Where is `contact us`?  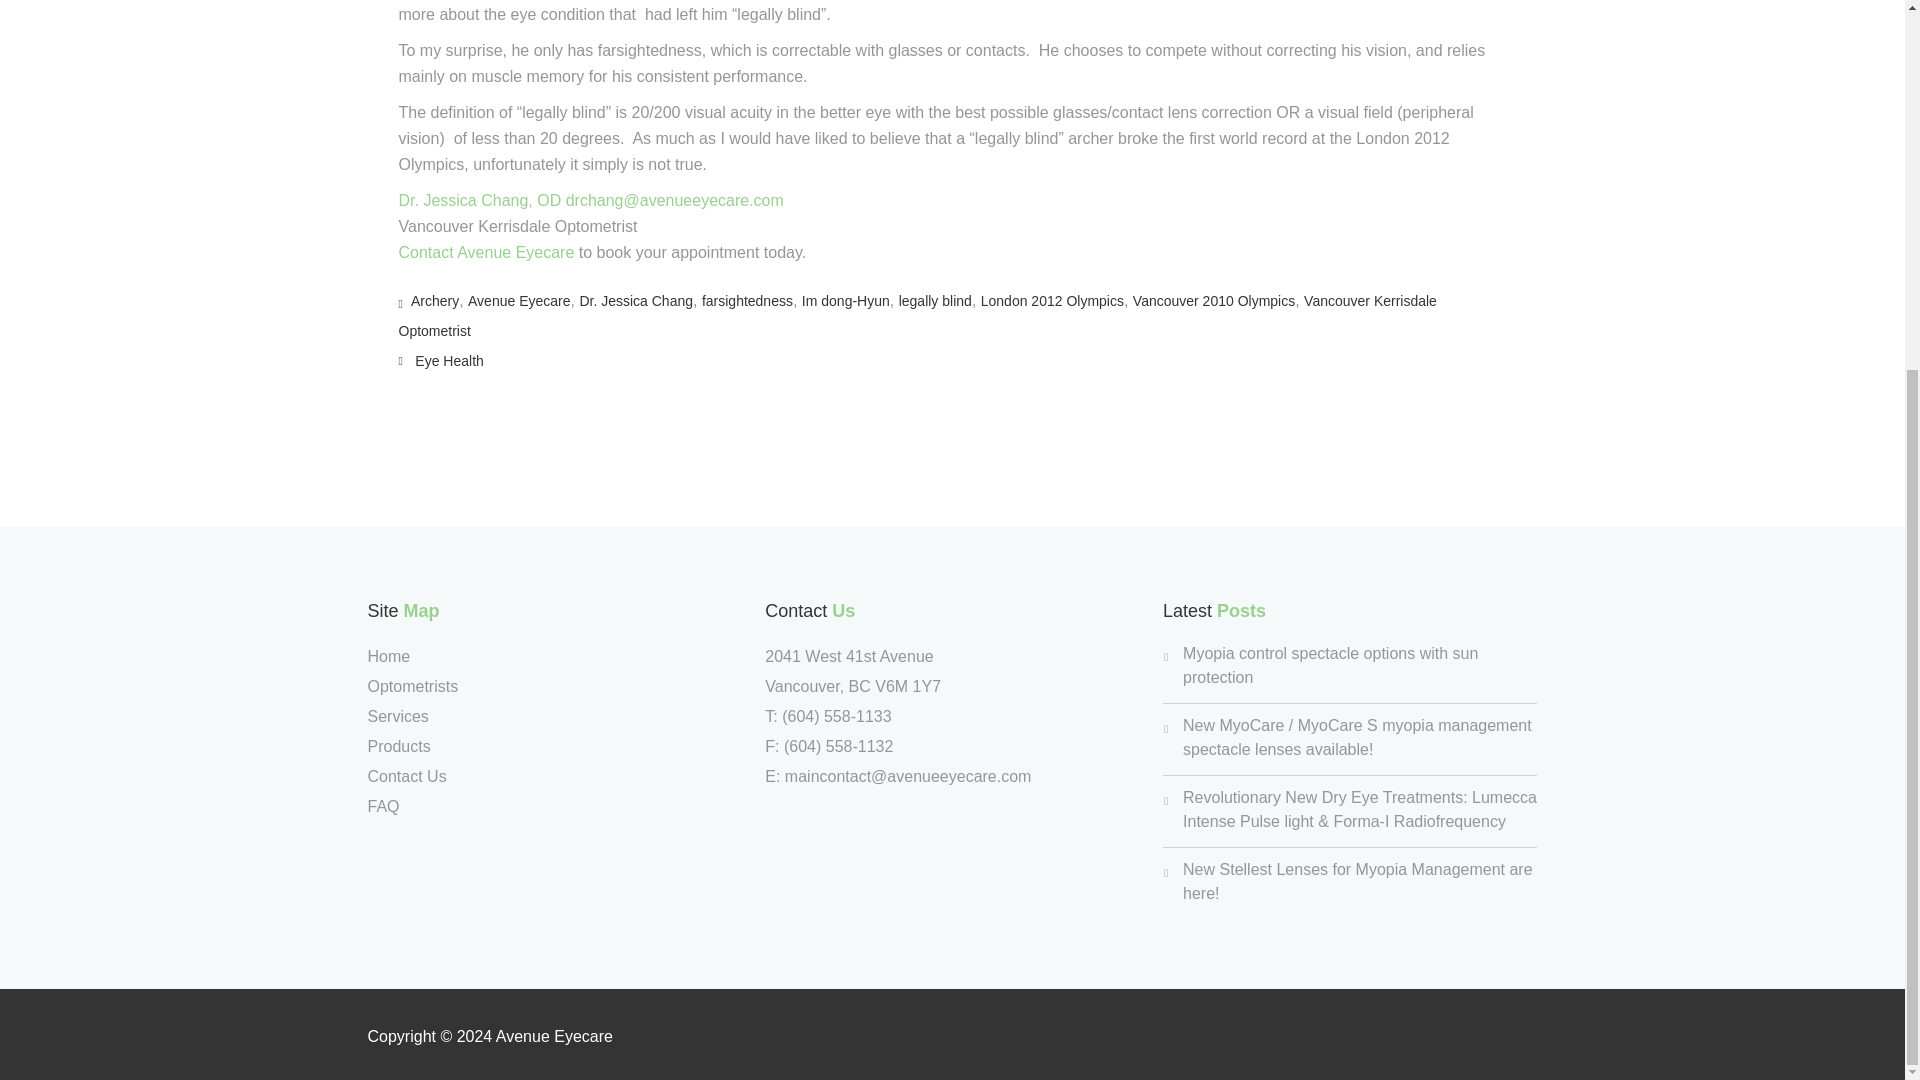
contact us is located at coordinates (486, 252).